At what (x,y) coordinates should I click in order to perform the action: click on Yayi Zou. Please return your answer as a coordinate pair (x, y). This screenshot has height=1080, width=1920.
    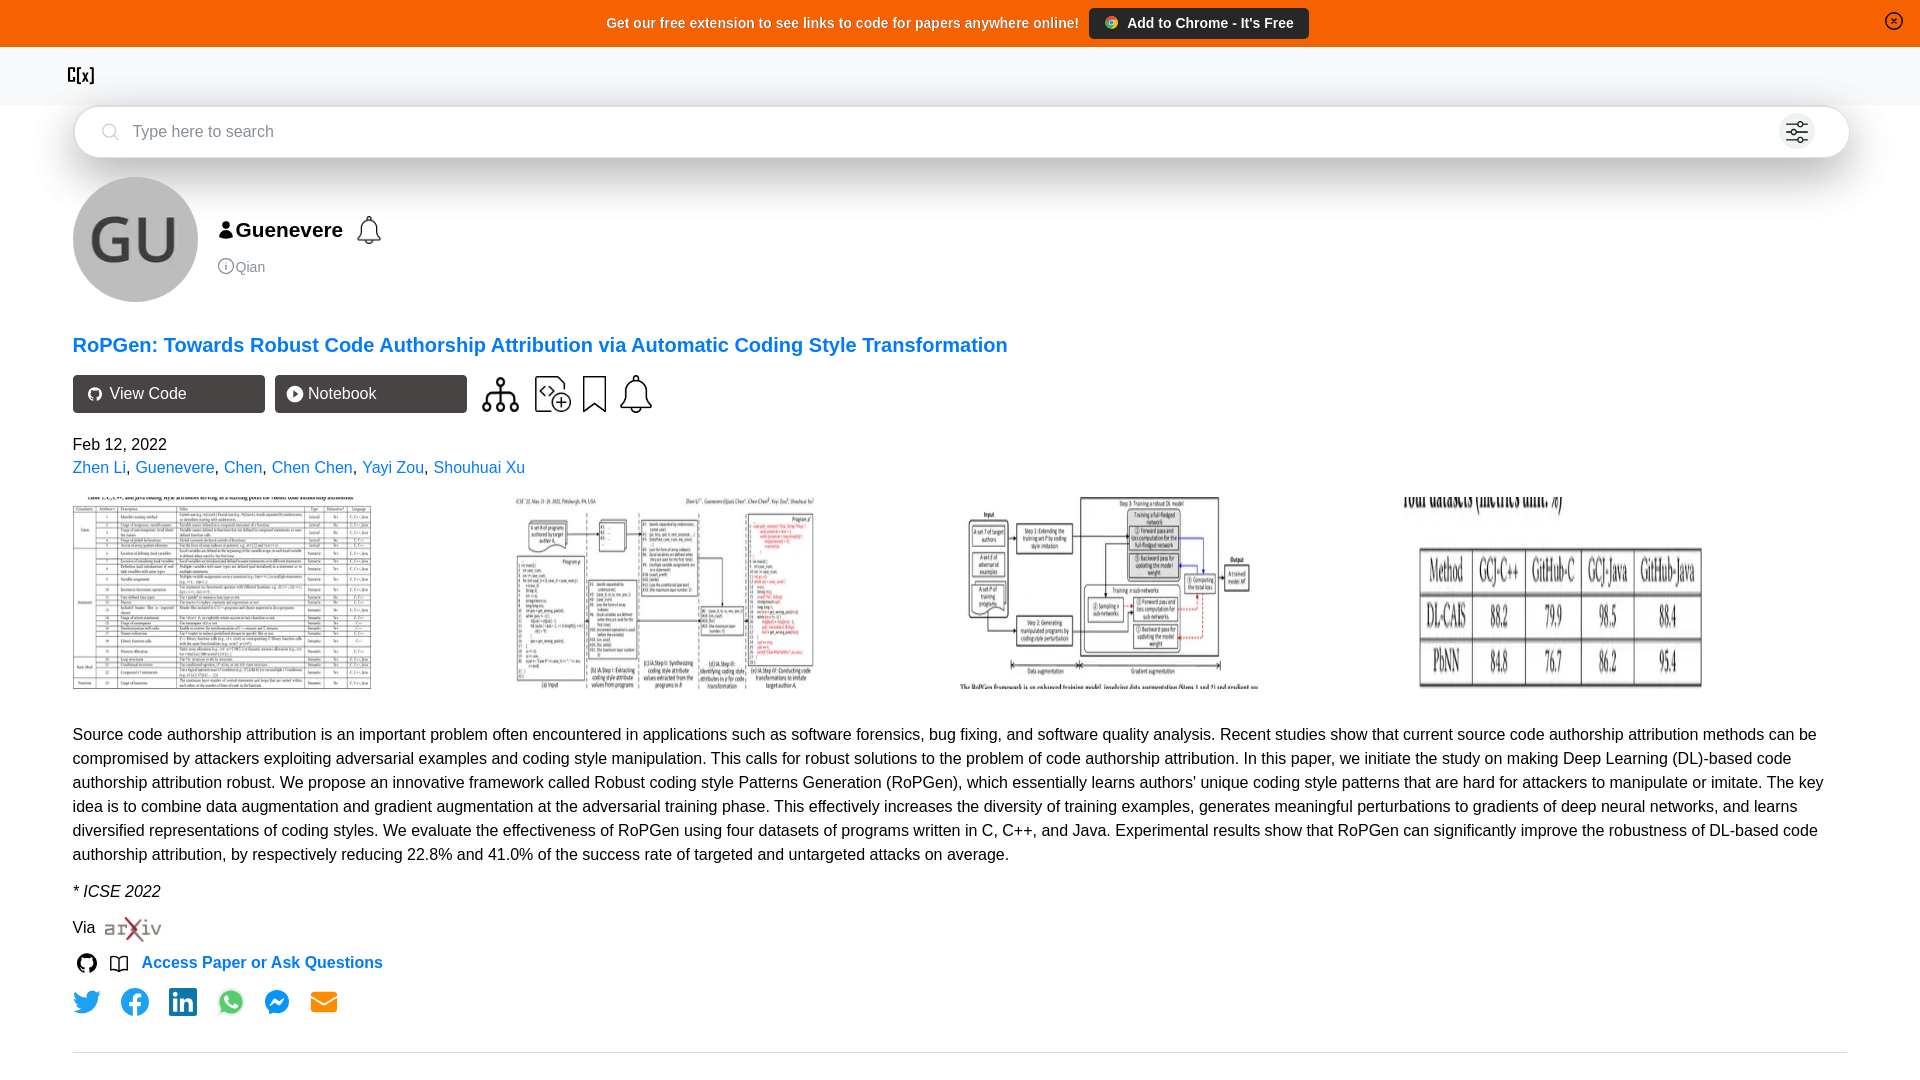
    Looking at the image, I should click on (393, 468).